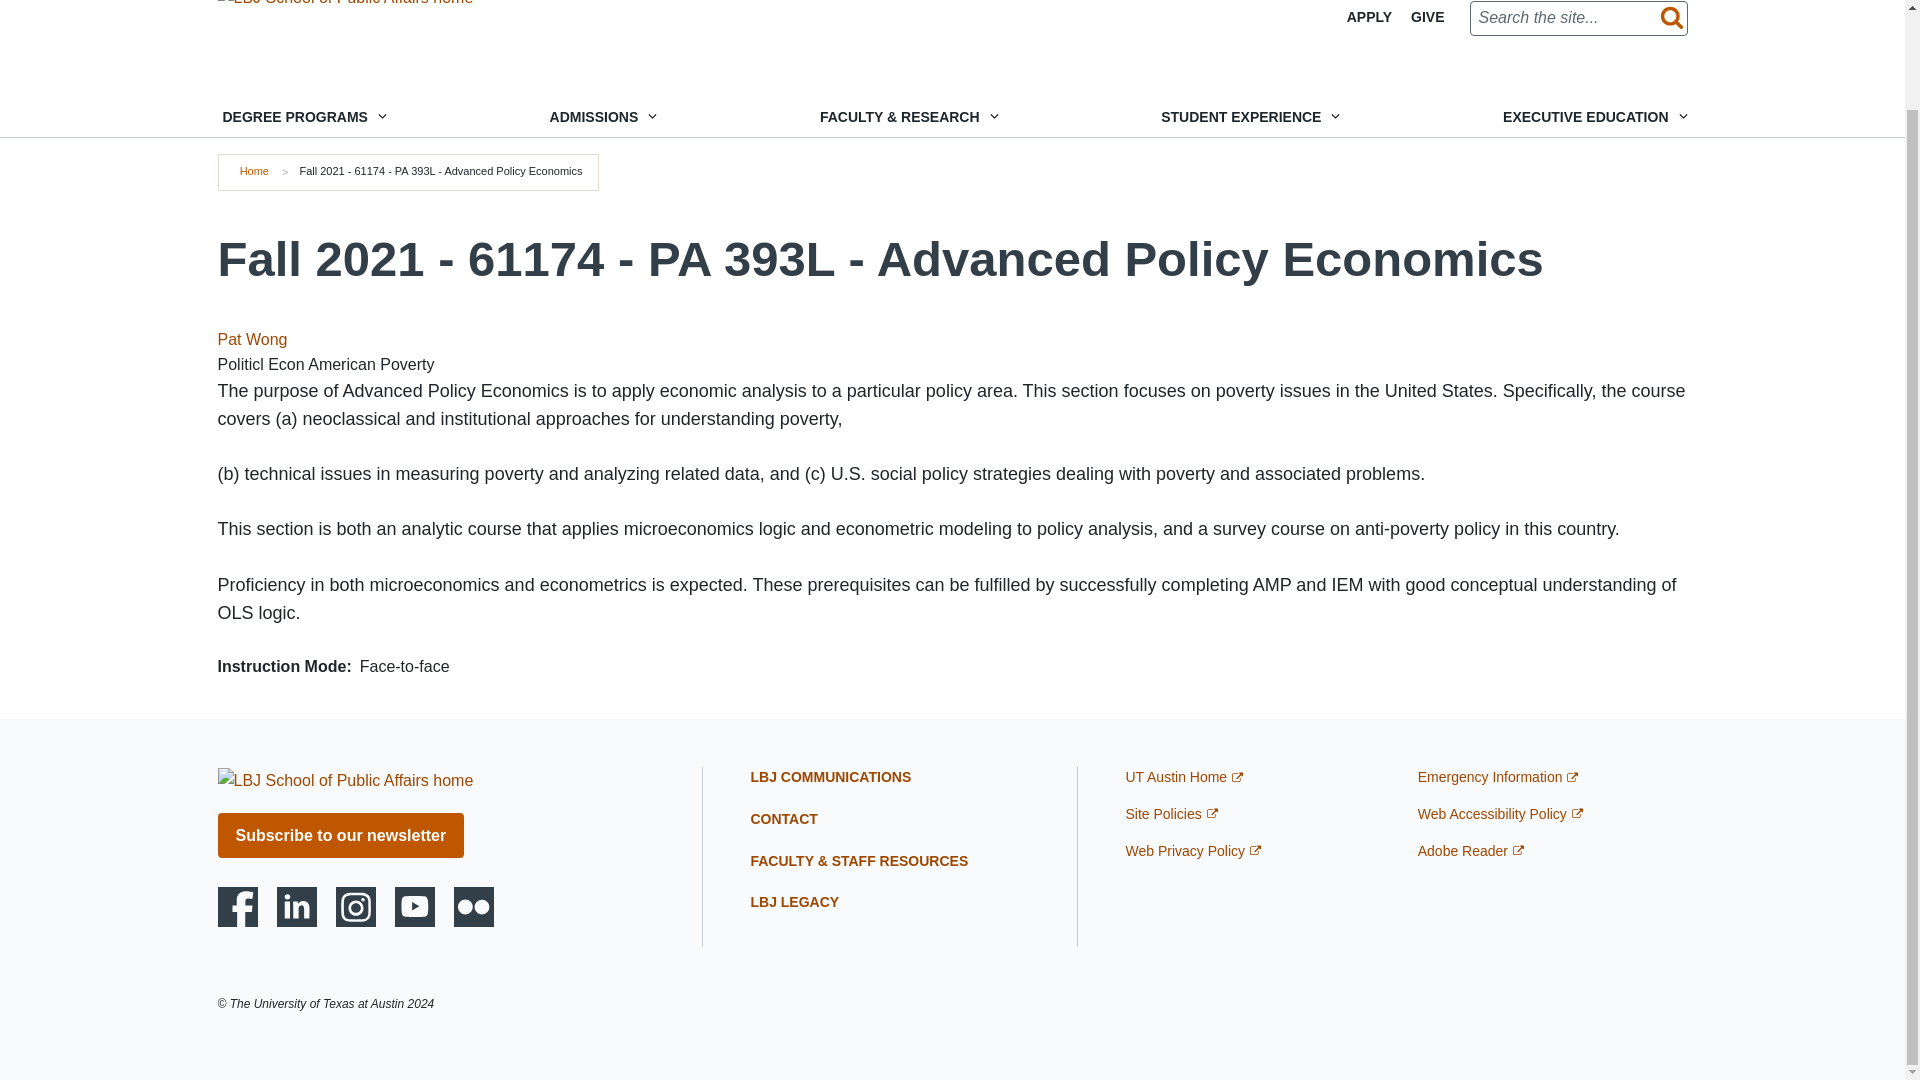 Image resolution: width=1920 pixels, height=1080 pixels. I want to click on Home, so click(254, 171).